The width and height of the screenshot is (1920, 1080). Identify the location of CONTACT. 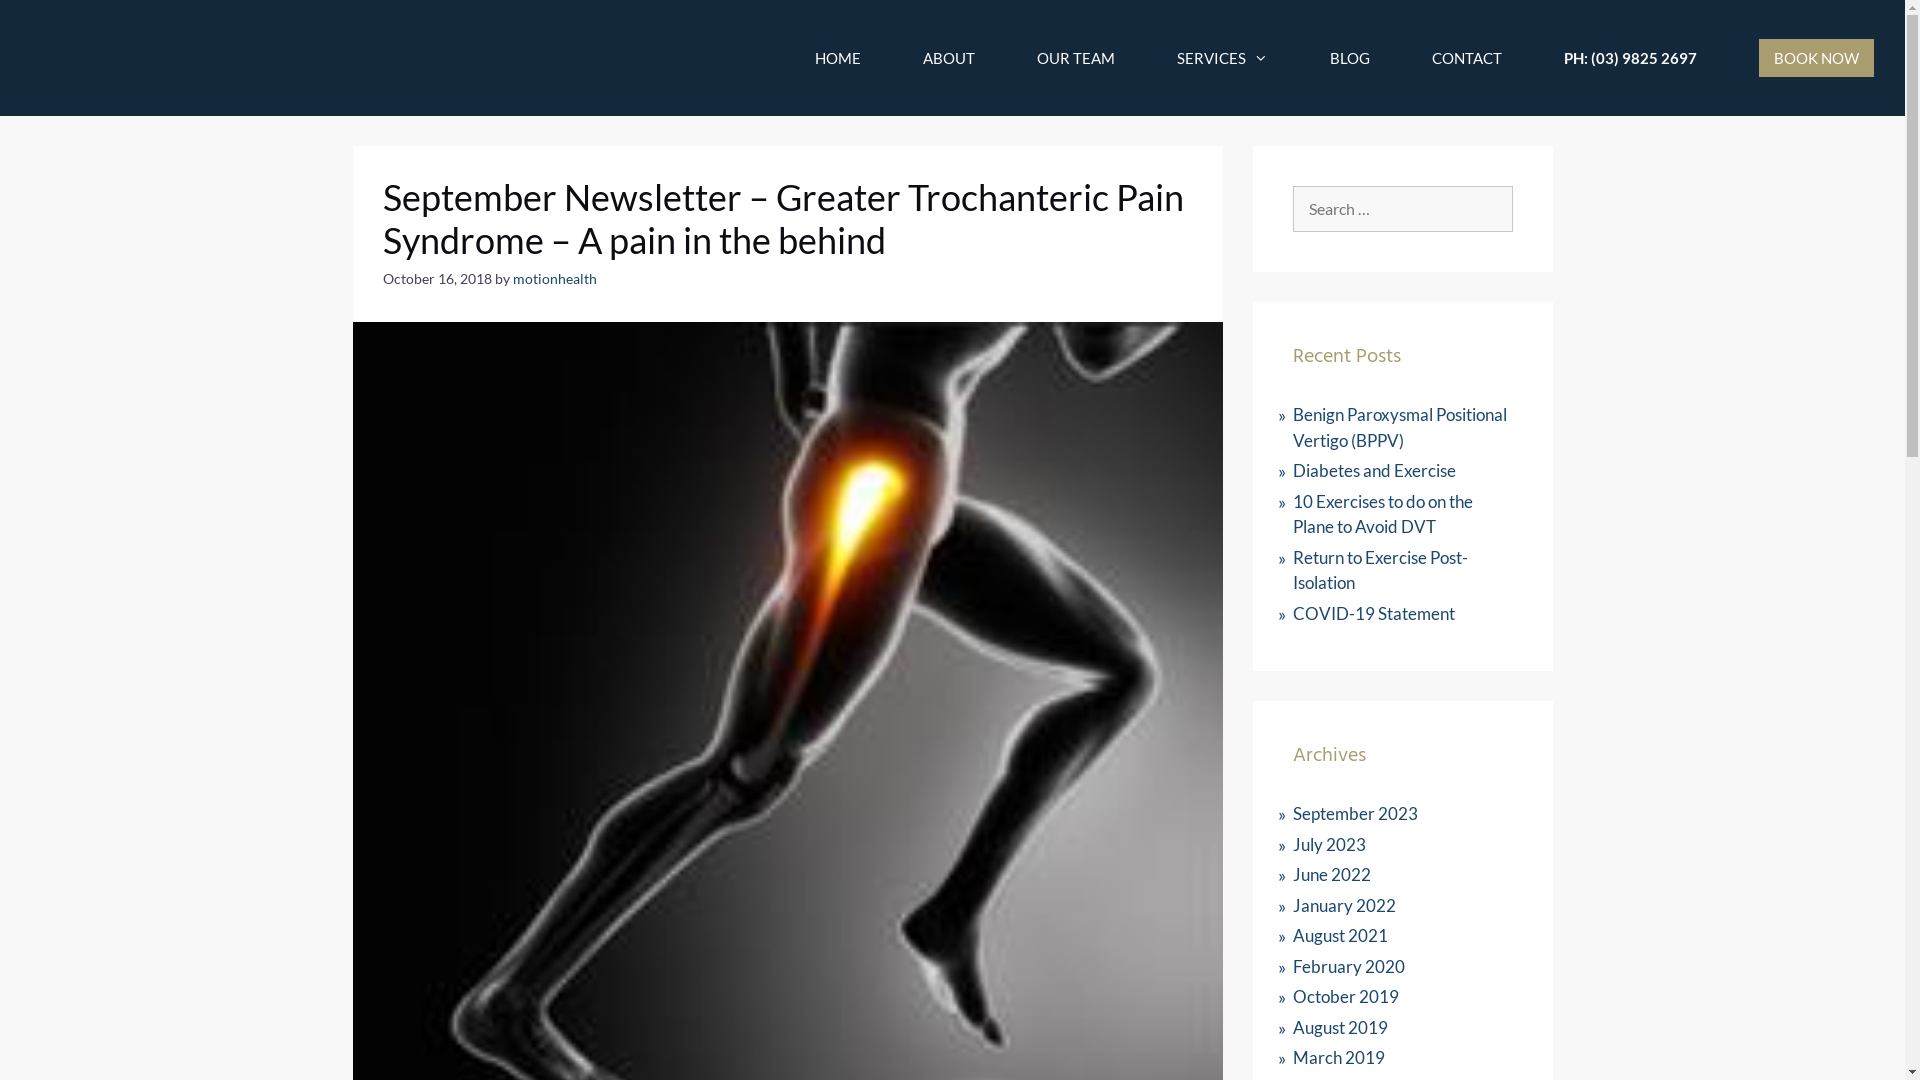
(1467, 58).